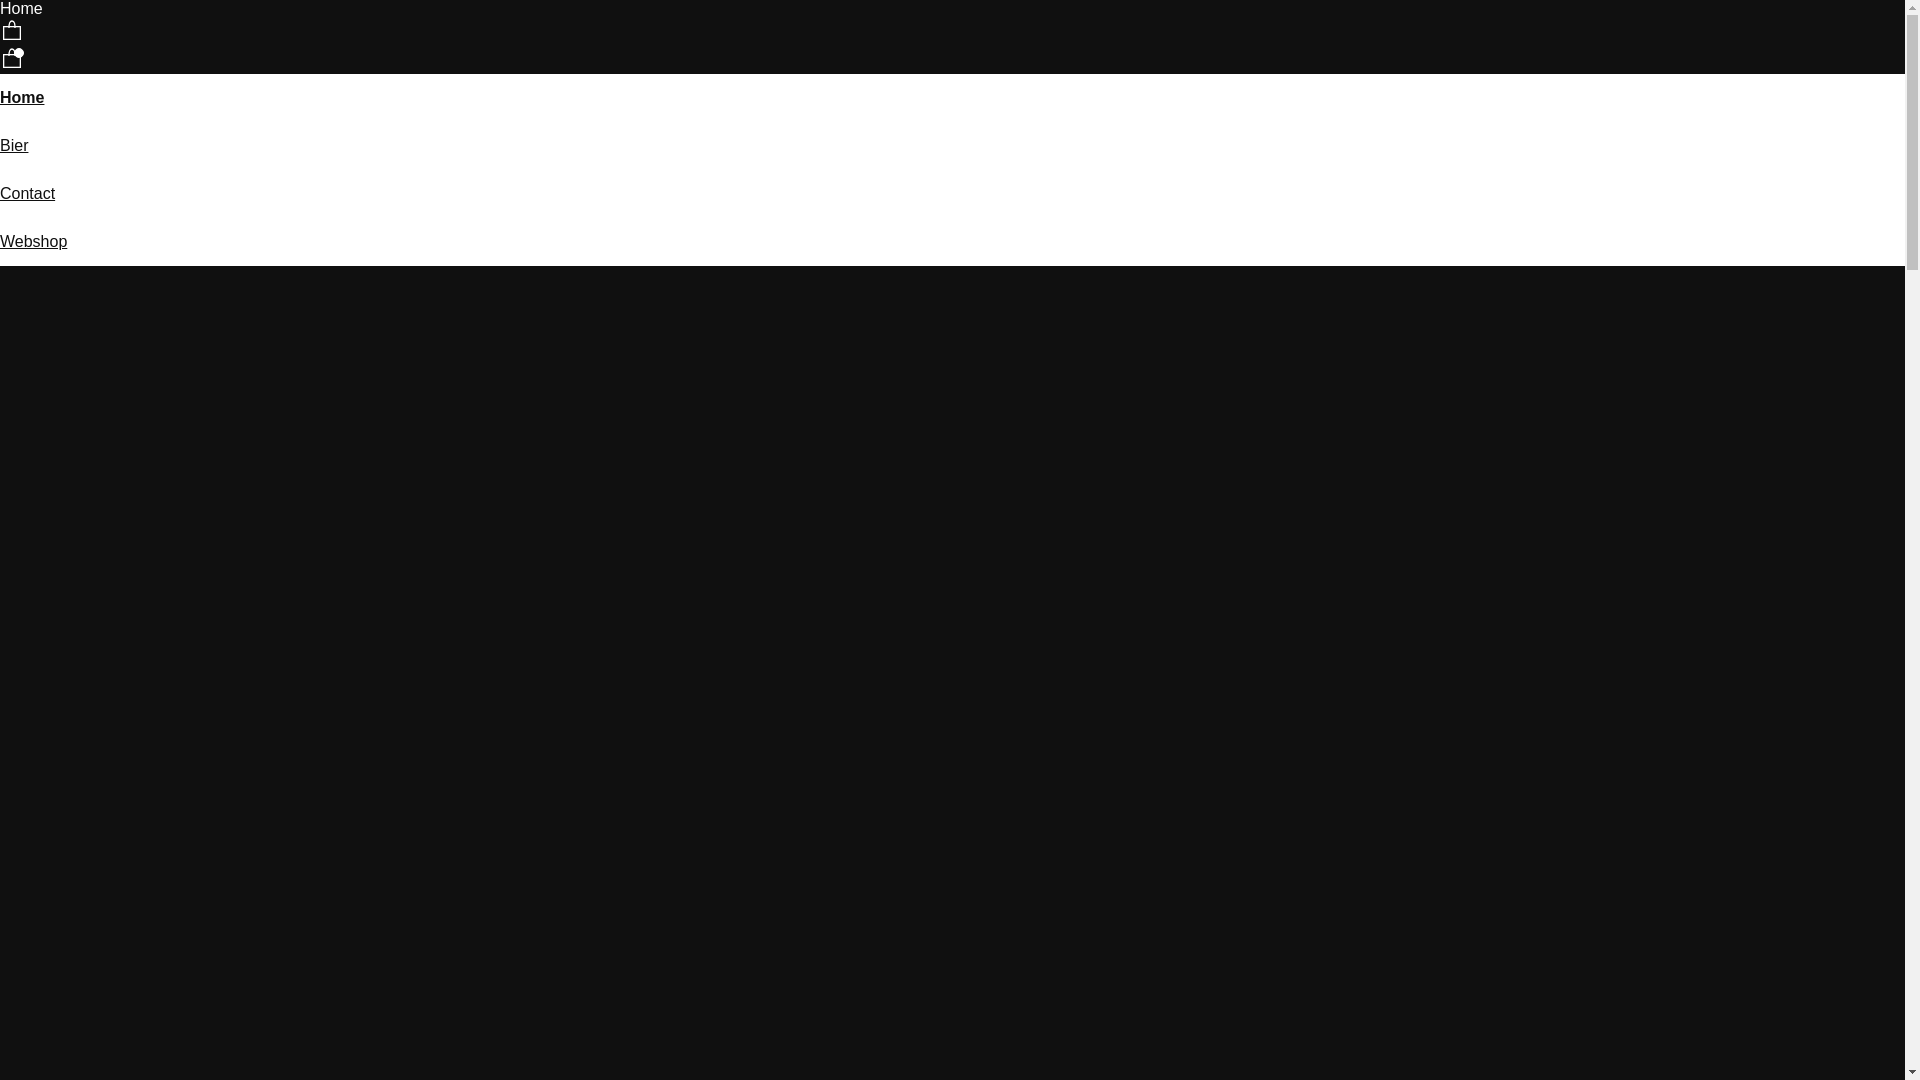  Describe the element at coordinates (14, 146) in the screenshot. I see `Bier` at that location.